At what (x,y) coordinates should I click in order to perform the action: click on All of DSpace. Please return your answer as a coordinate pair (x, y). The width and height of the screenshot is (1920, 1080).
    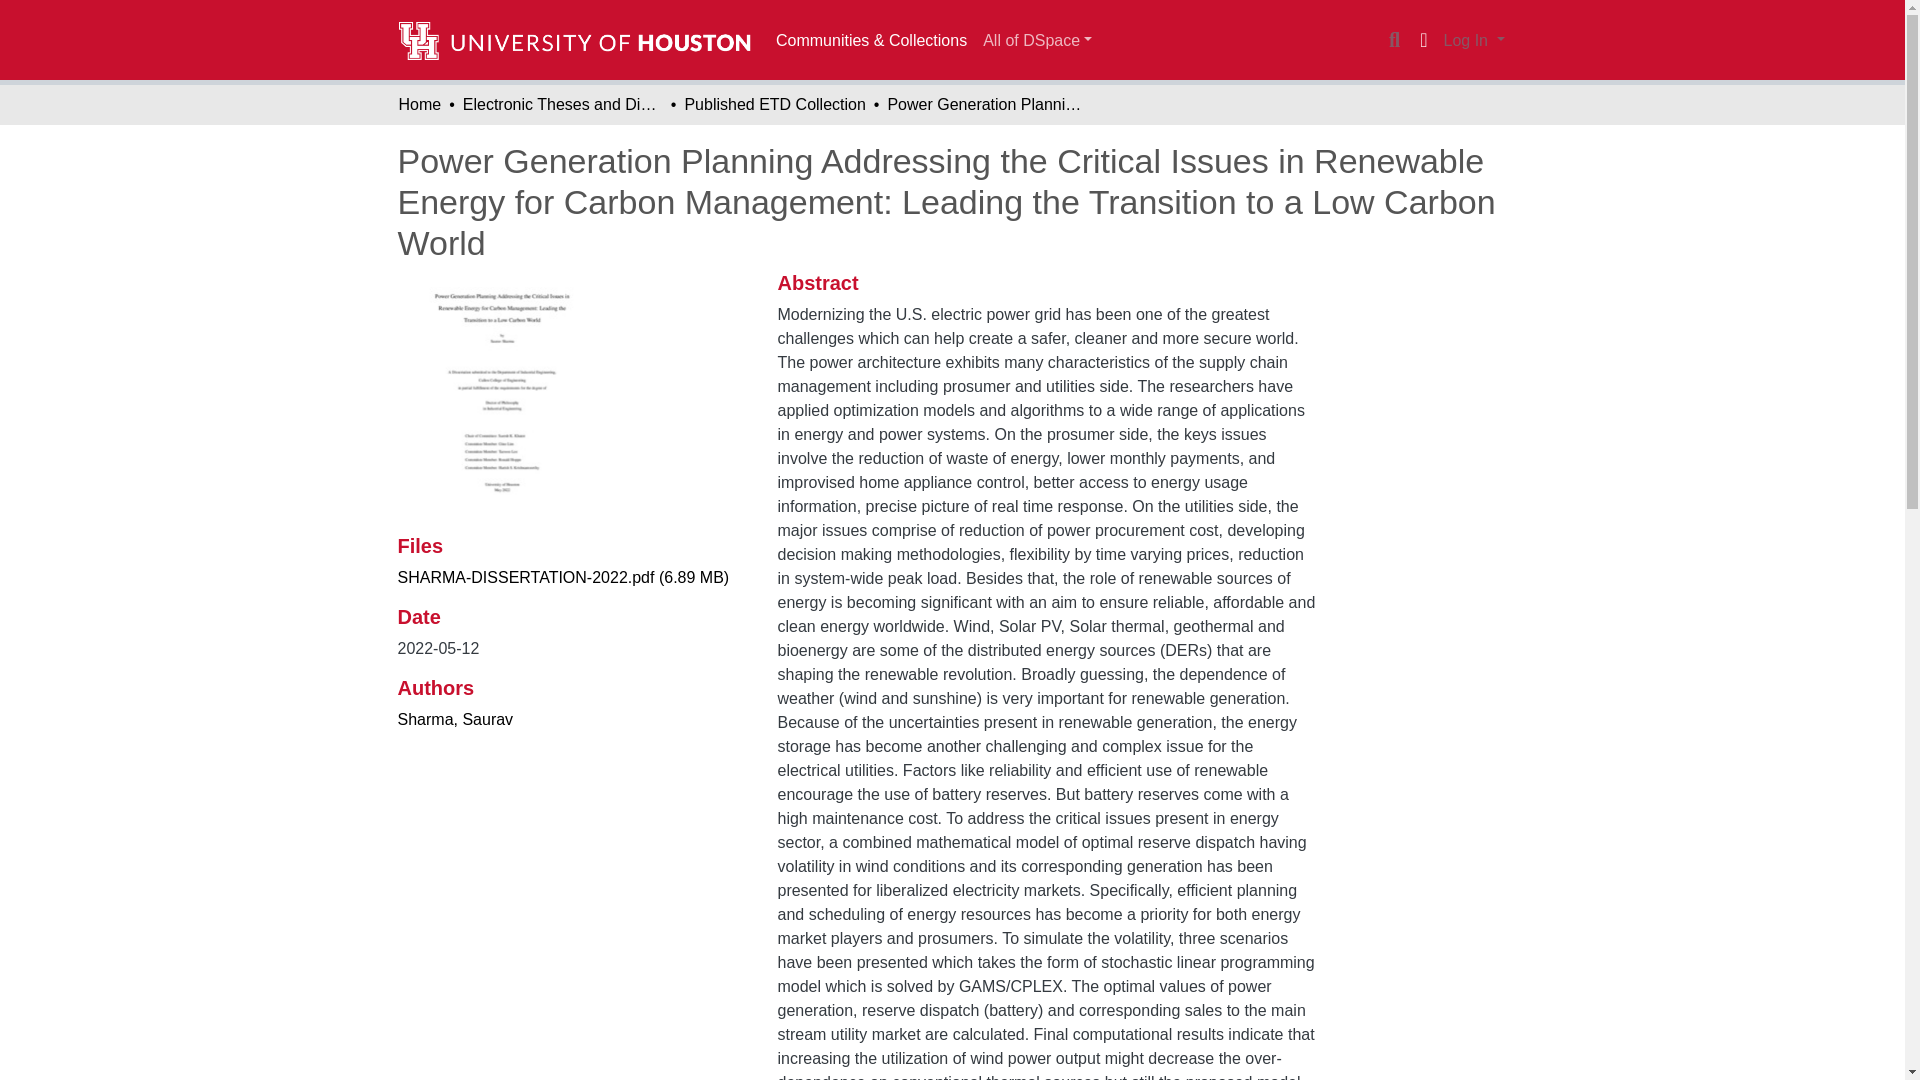
    Looking at the image, I should click on (1038, 40).